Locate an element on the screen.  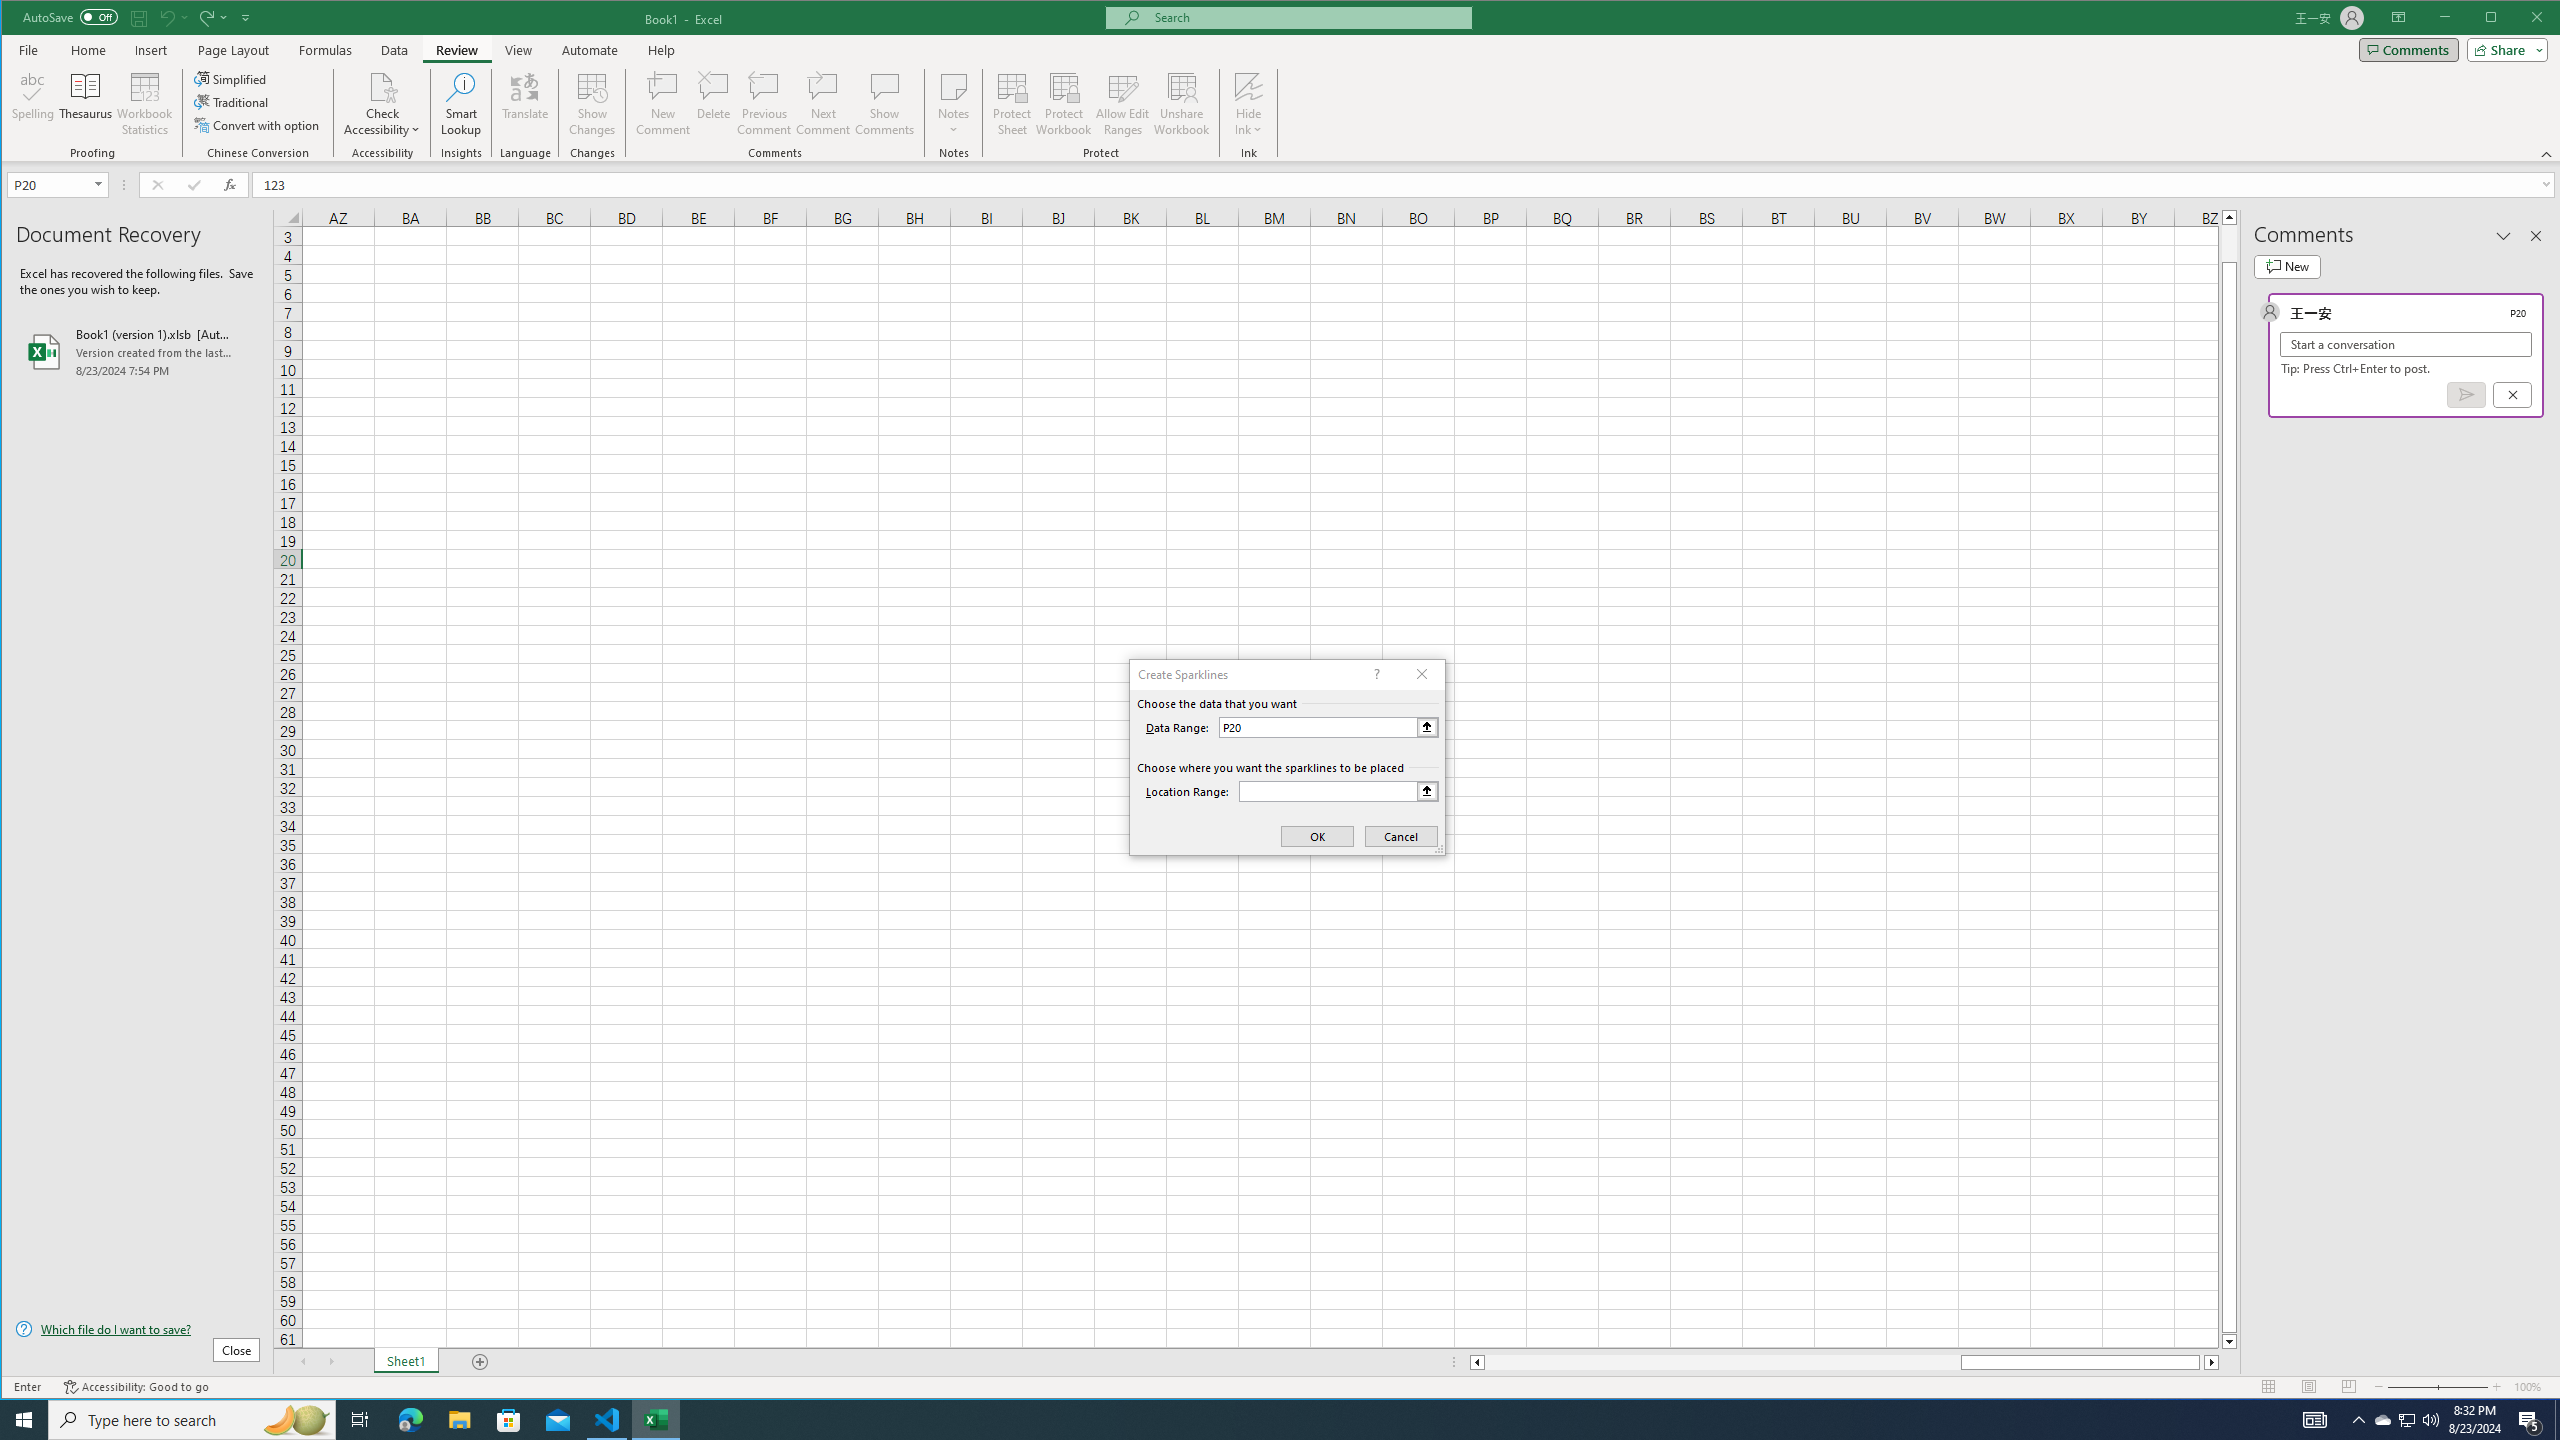
Page Break Preview is located at coordinates (2348, 1387).